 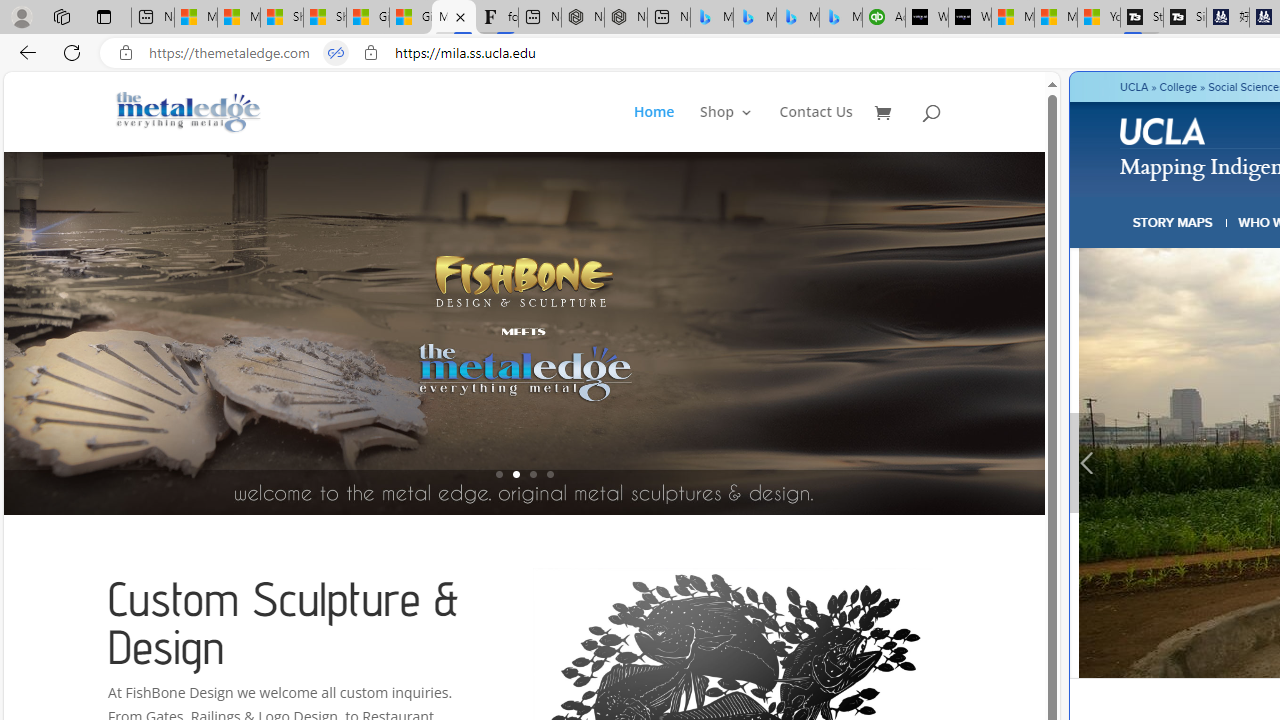 I want to click on Streaming Coverage | T3, so click(x=1142, y=18).